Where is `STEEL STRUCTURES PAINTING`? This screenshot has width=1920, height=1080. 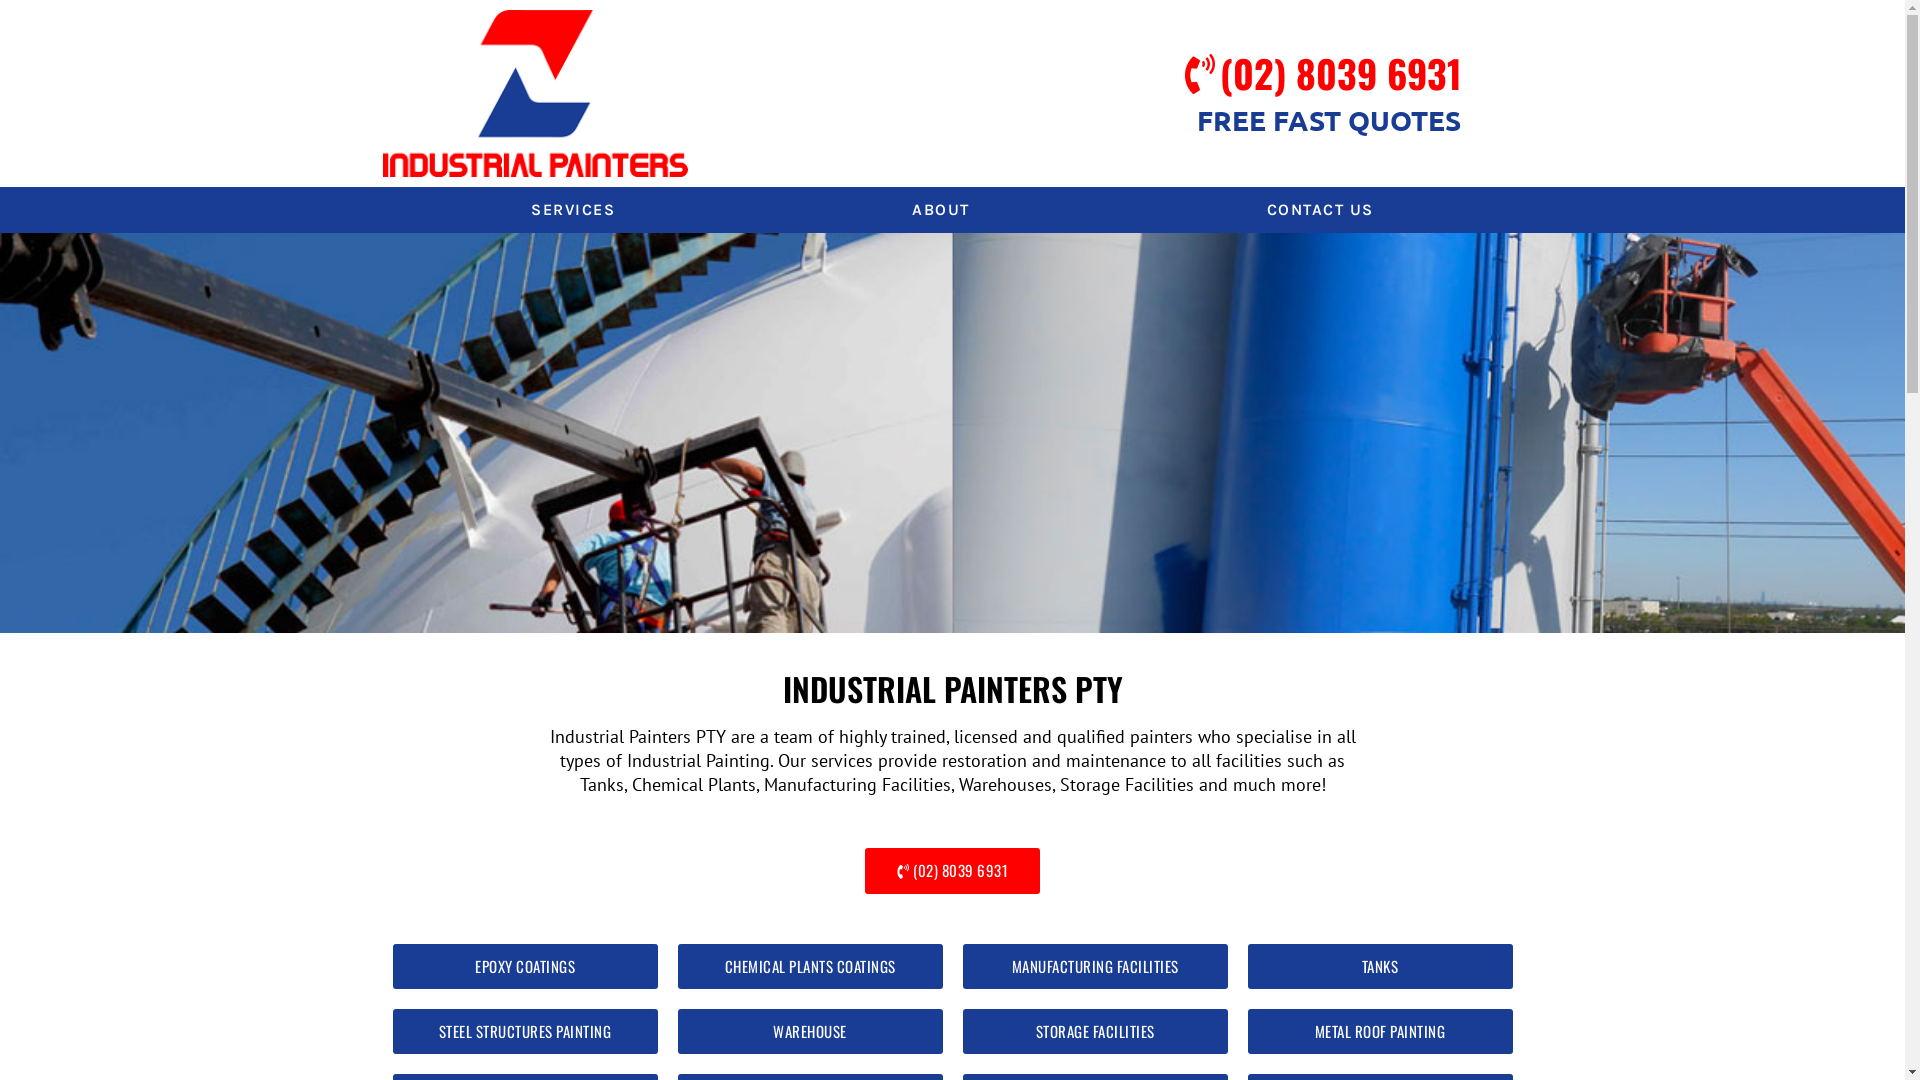 STEEL STRUCTURES PAINTING is located at coordinates (524, 1032).